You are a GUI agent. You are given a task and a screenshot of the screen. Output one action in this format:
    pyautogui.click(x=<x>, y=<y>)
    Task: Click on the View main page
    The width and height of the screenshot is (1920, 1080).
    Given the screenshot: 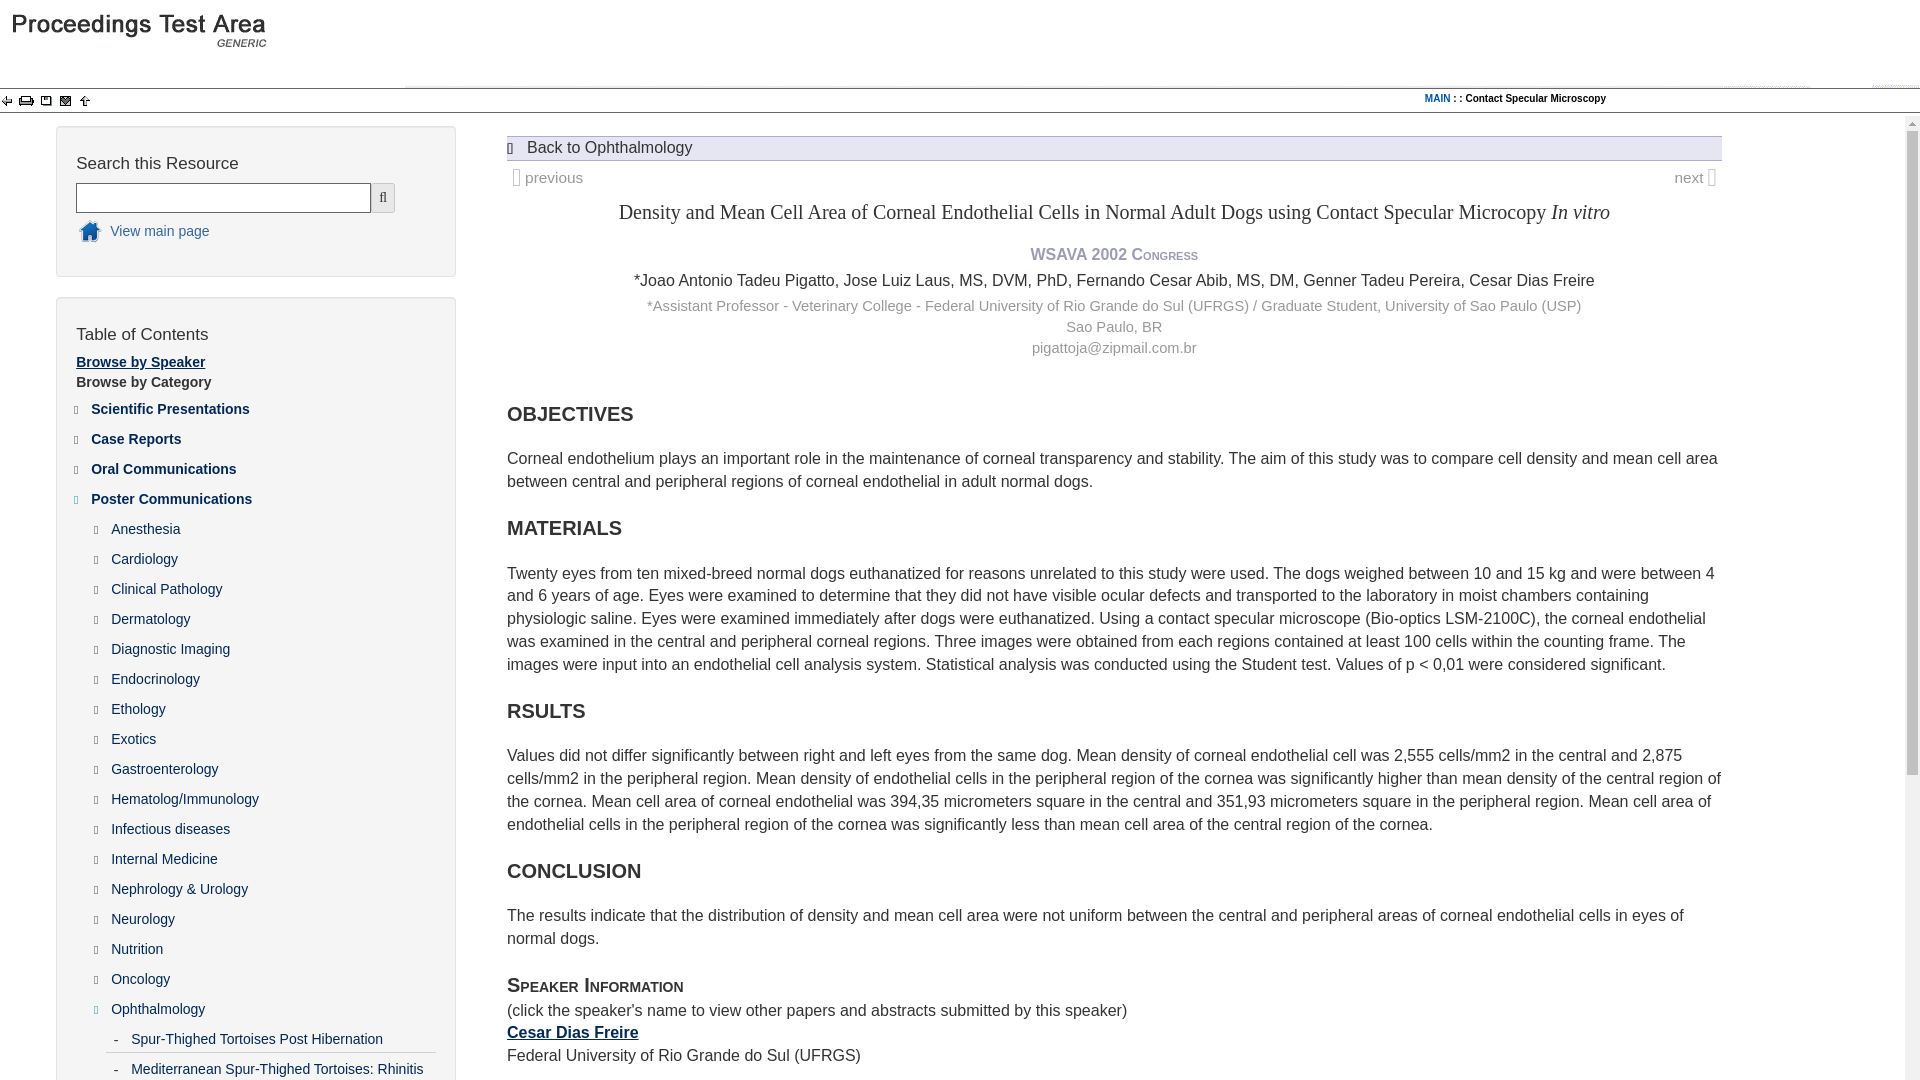 What is the action you would take?
    pyautogui.click(x=238, y=234)
    